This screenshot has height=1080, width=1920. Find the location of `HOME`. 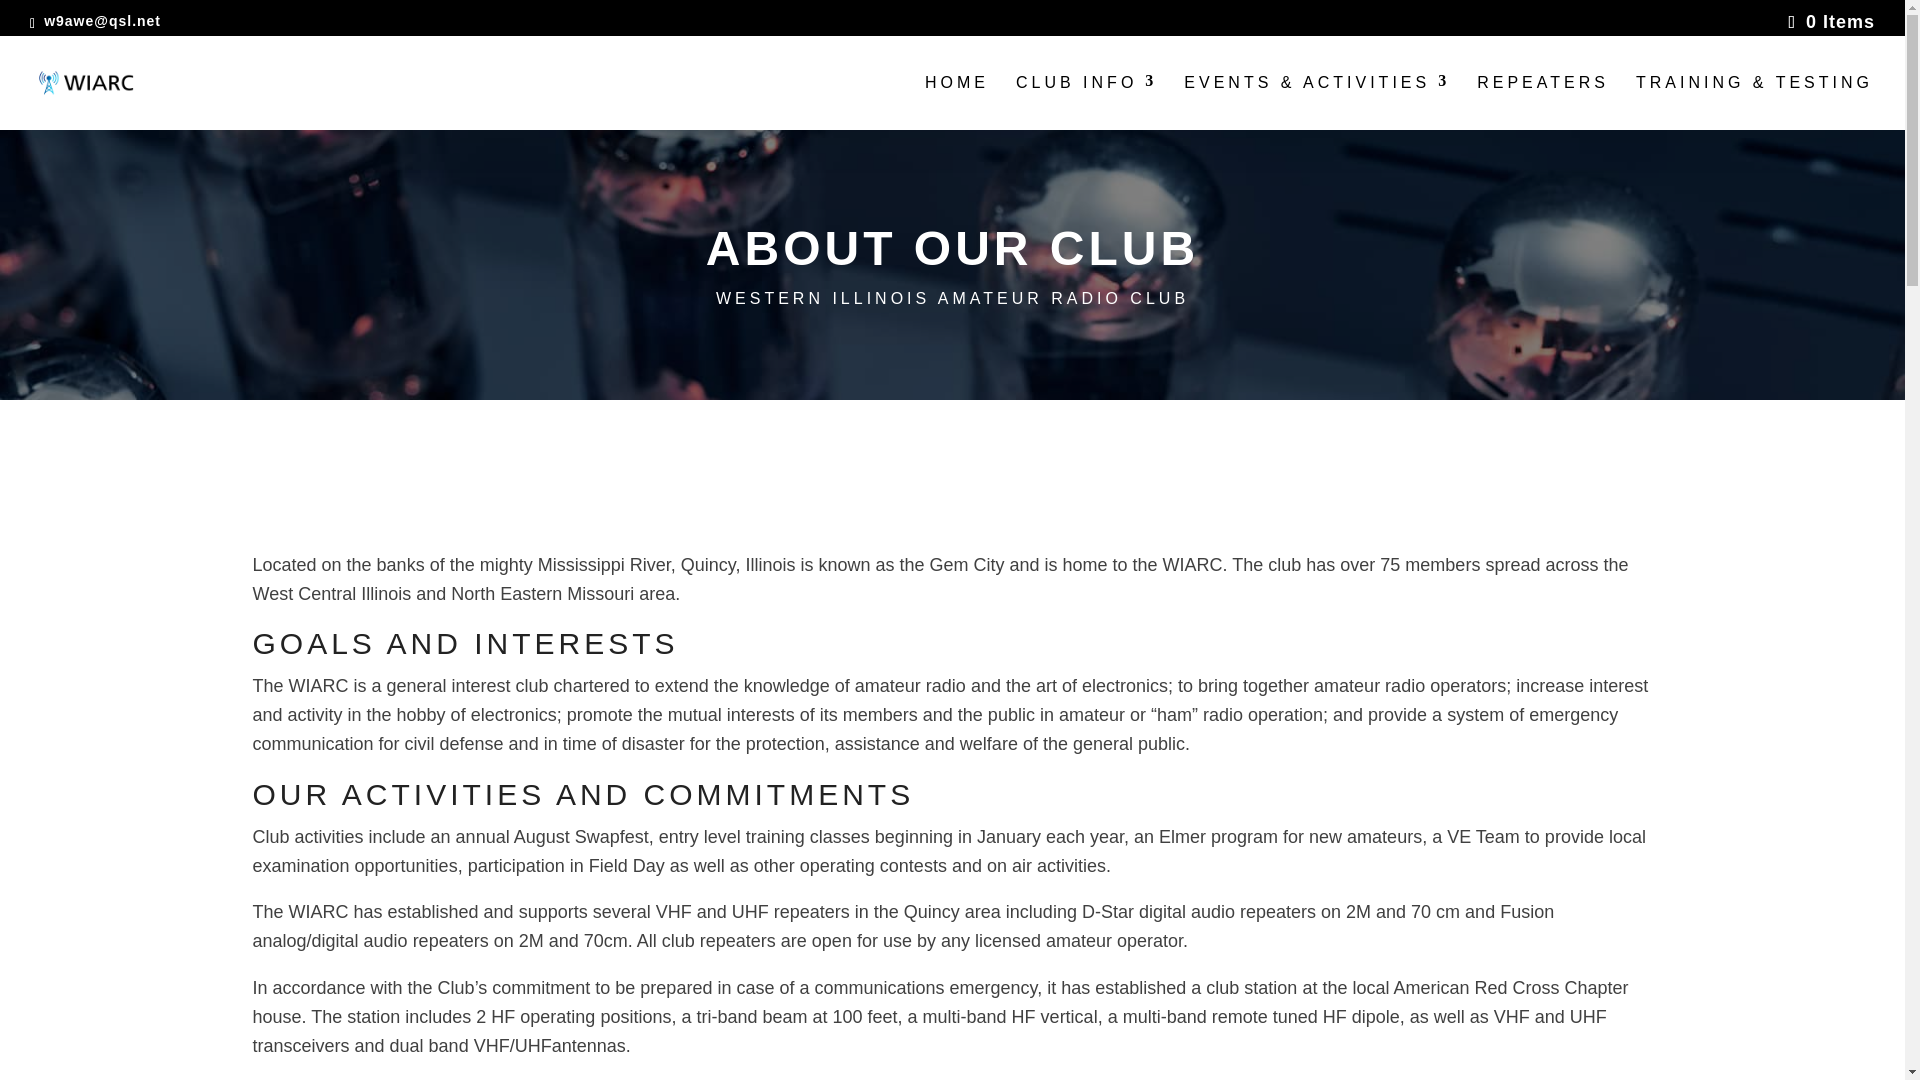

HOME is located at coordinates (956, 102).